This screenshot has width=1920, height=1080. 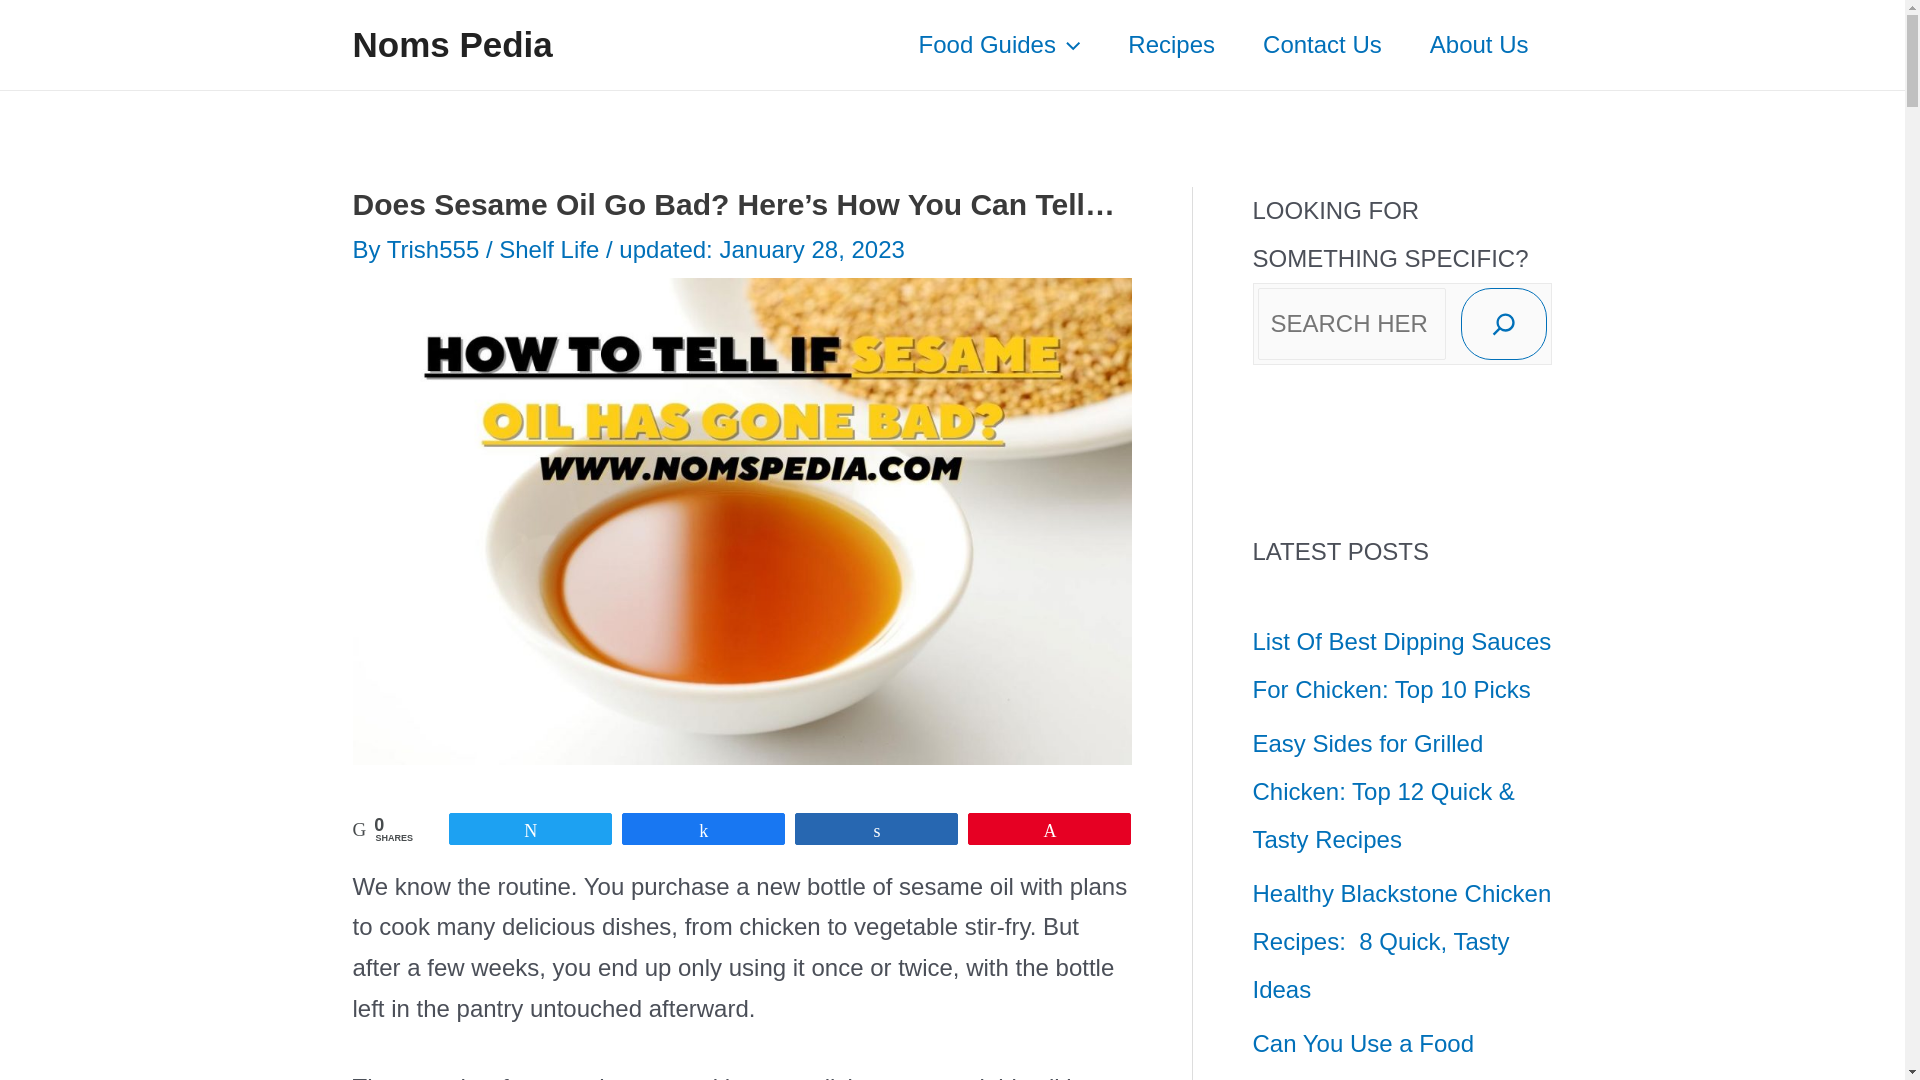 What do you see at coordinates (436, 250) in the screenshot?
I see `View all posts by Trish555` at bounding box center [436, 250].